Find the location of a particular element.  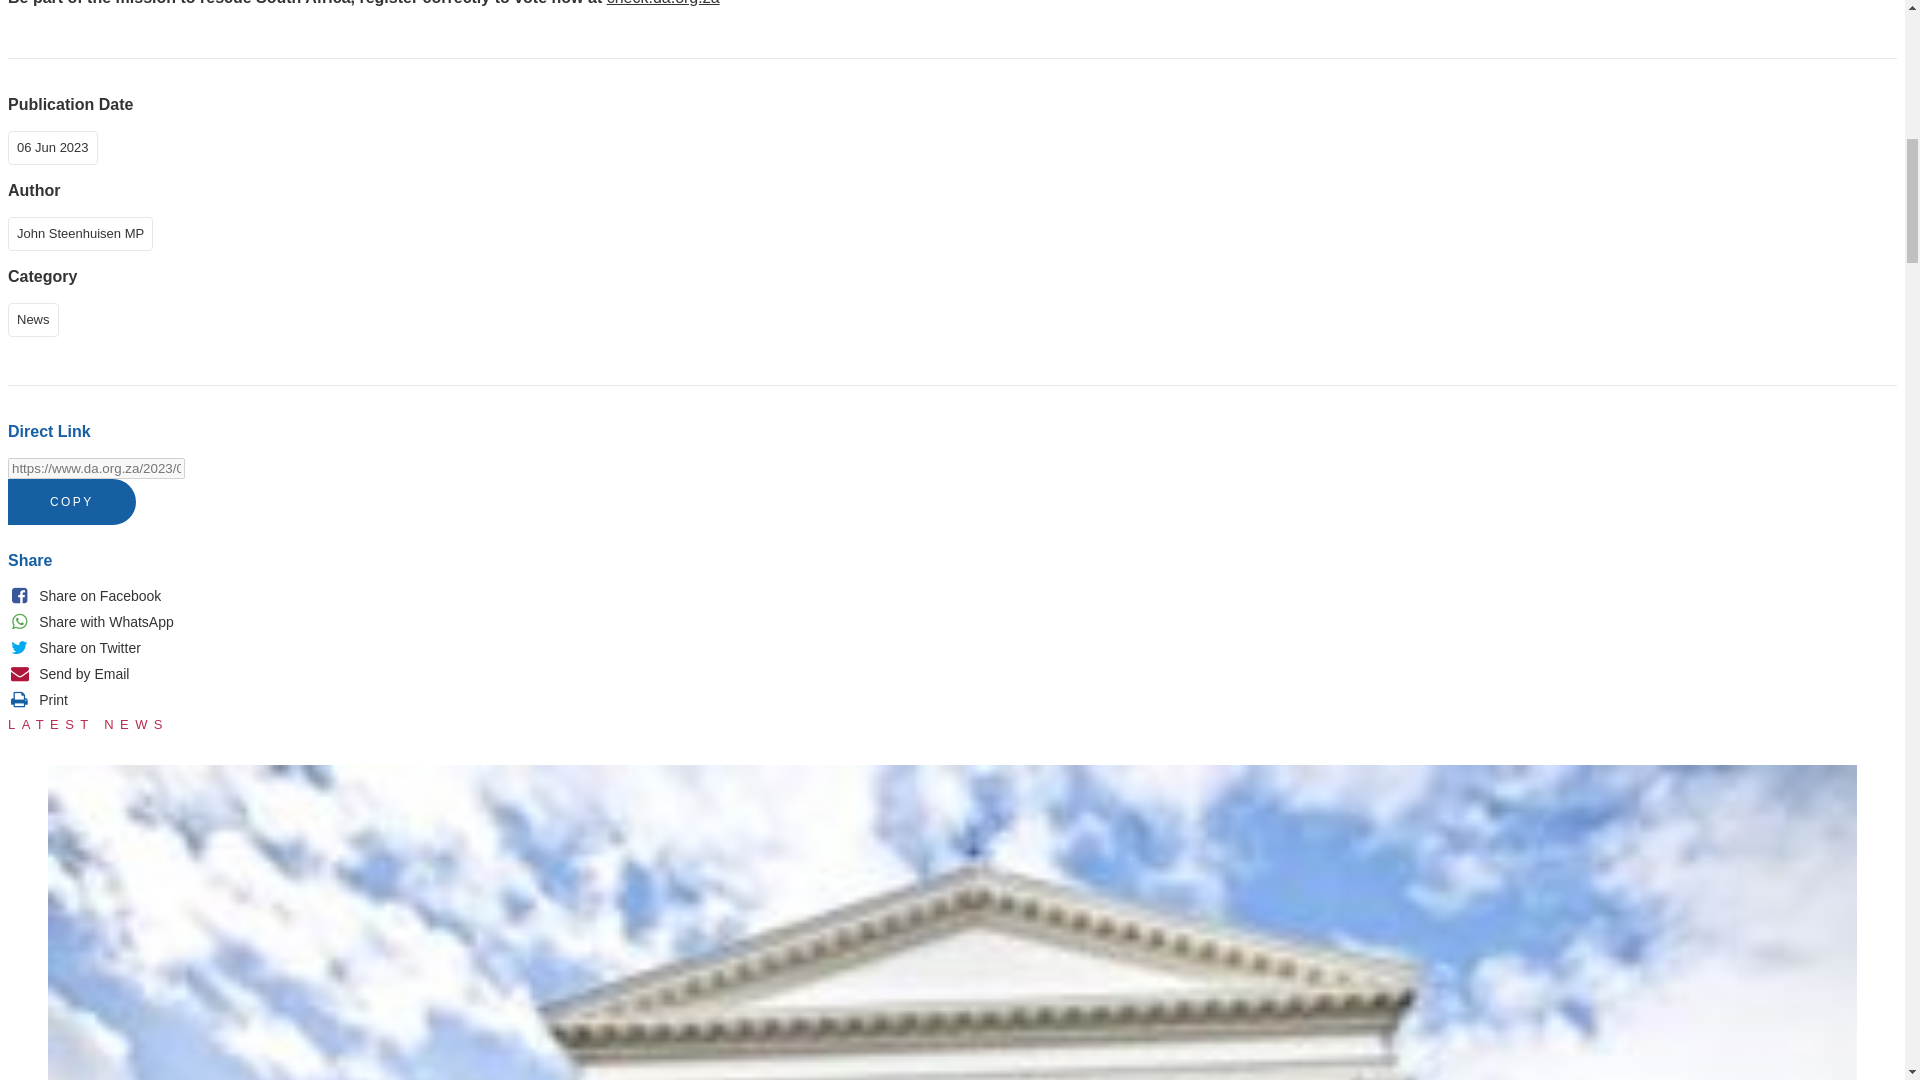

Share on Facebook is located at coordinates (84, 596).